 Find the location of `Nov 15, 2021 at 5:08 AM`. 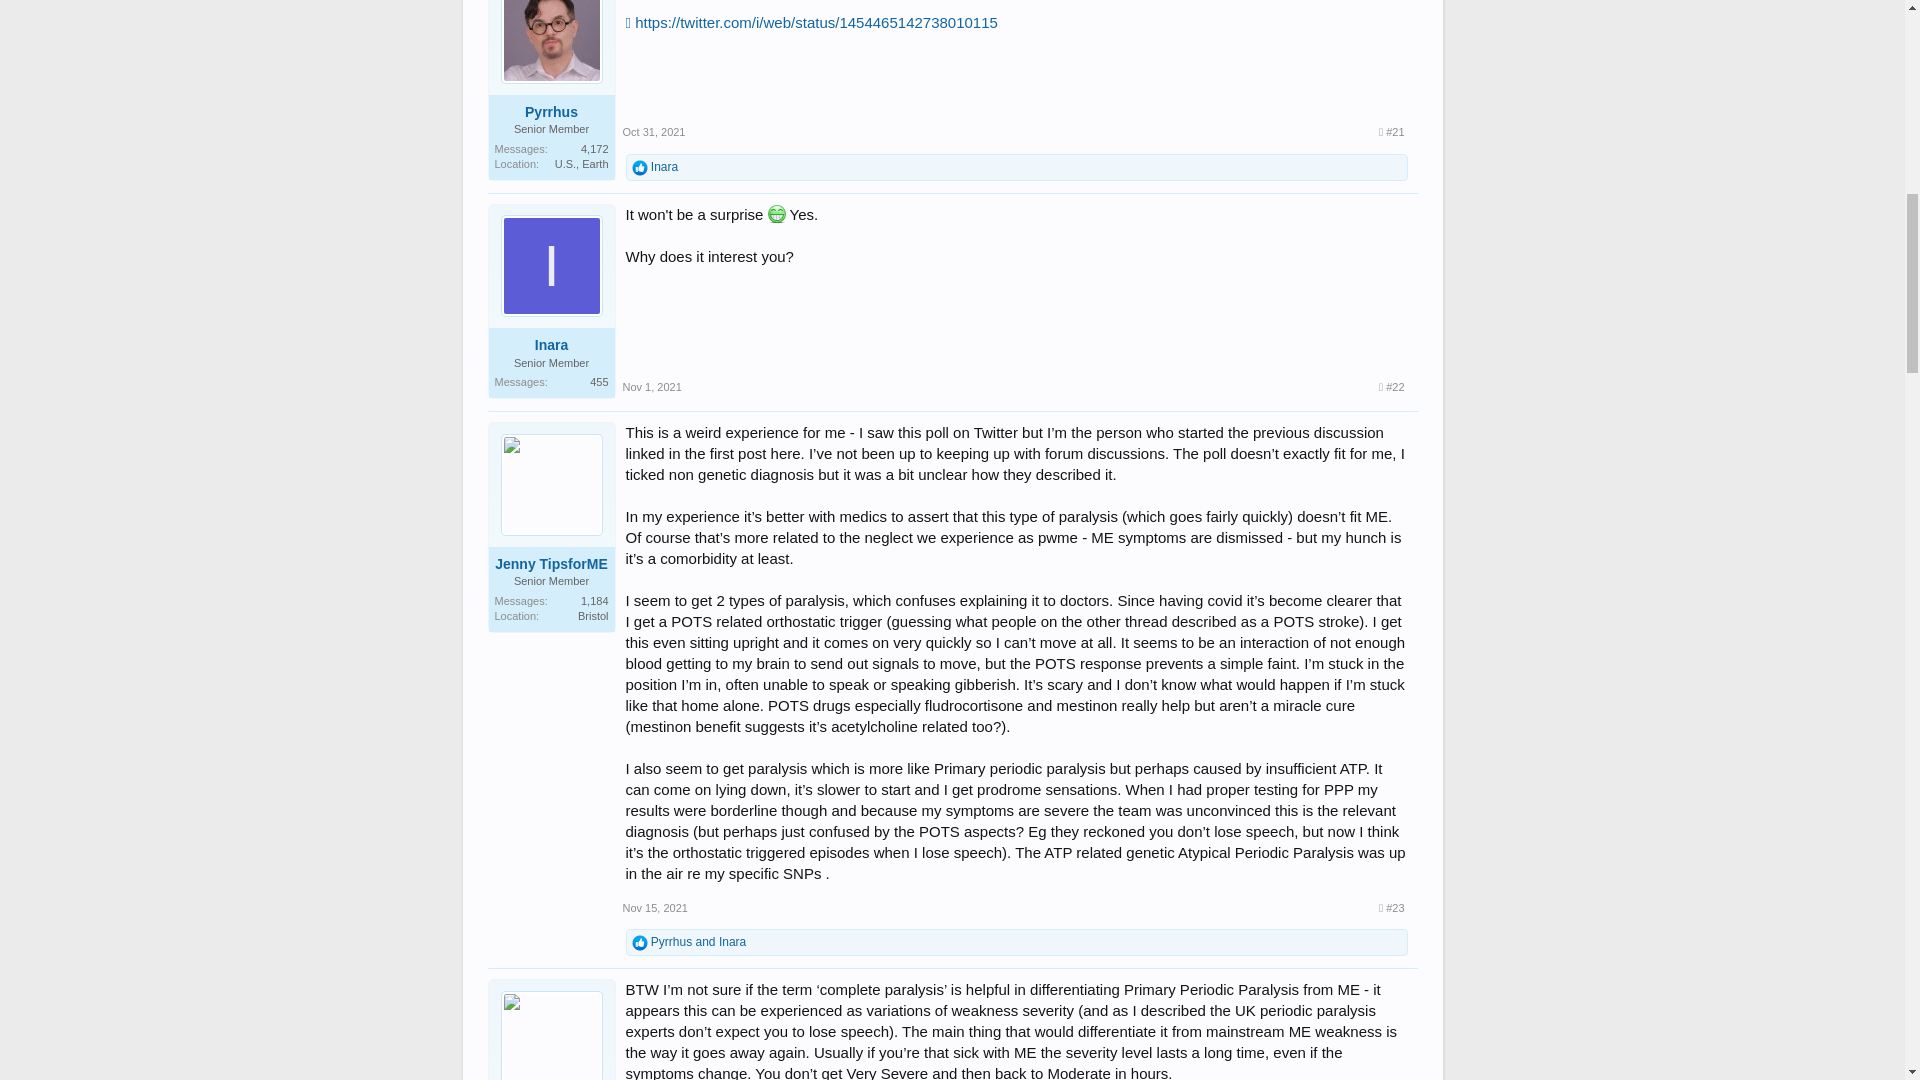

Nov 15, 2021 at 5:08 AM is located at coordinates (654, 907).